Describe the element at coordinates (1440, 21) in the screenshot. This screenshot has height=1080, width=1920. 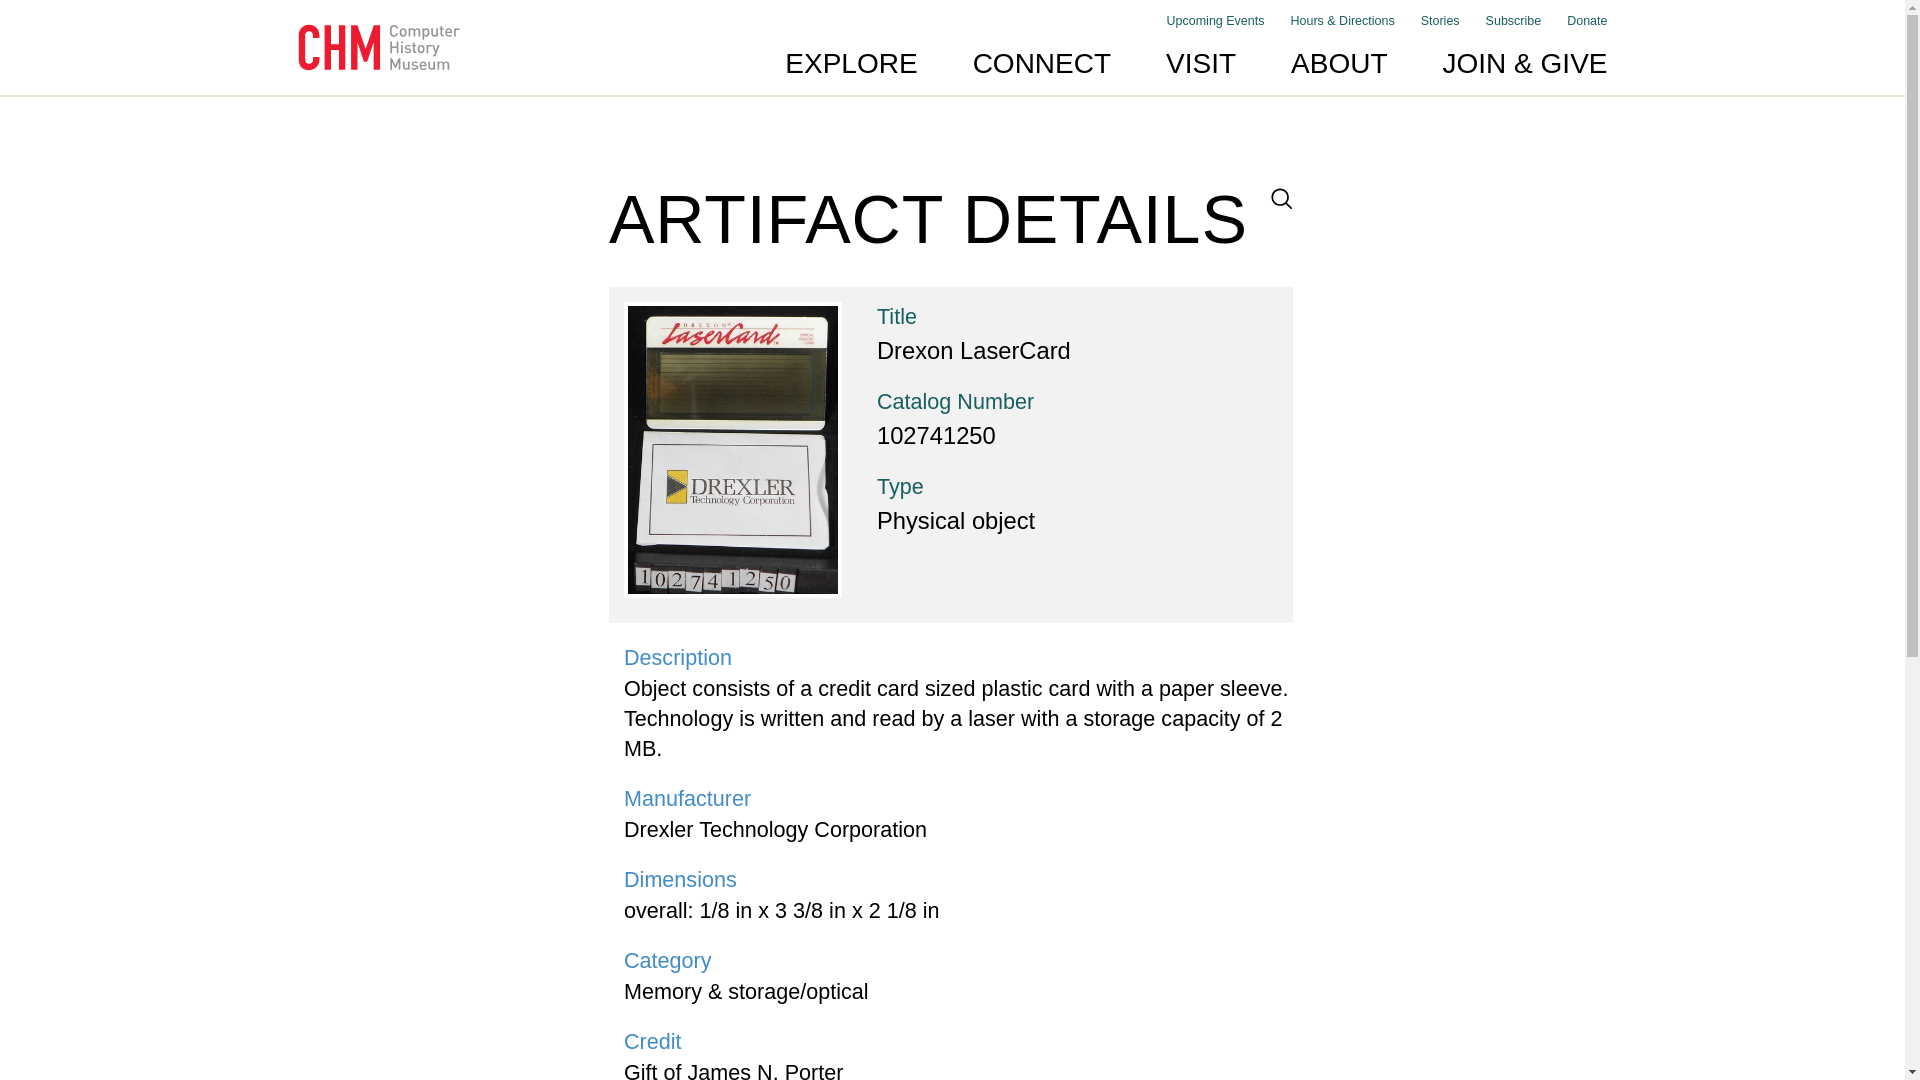
I see `Stories` at that location.